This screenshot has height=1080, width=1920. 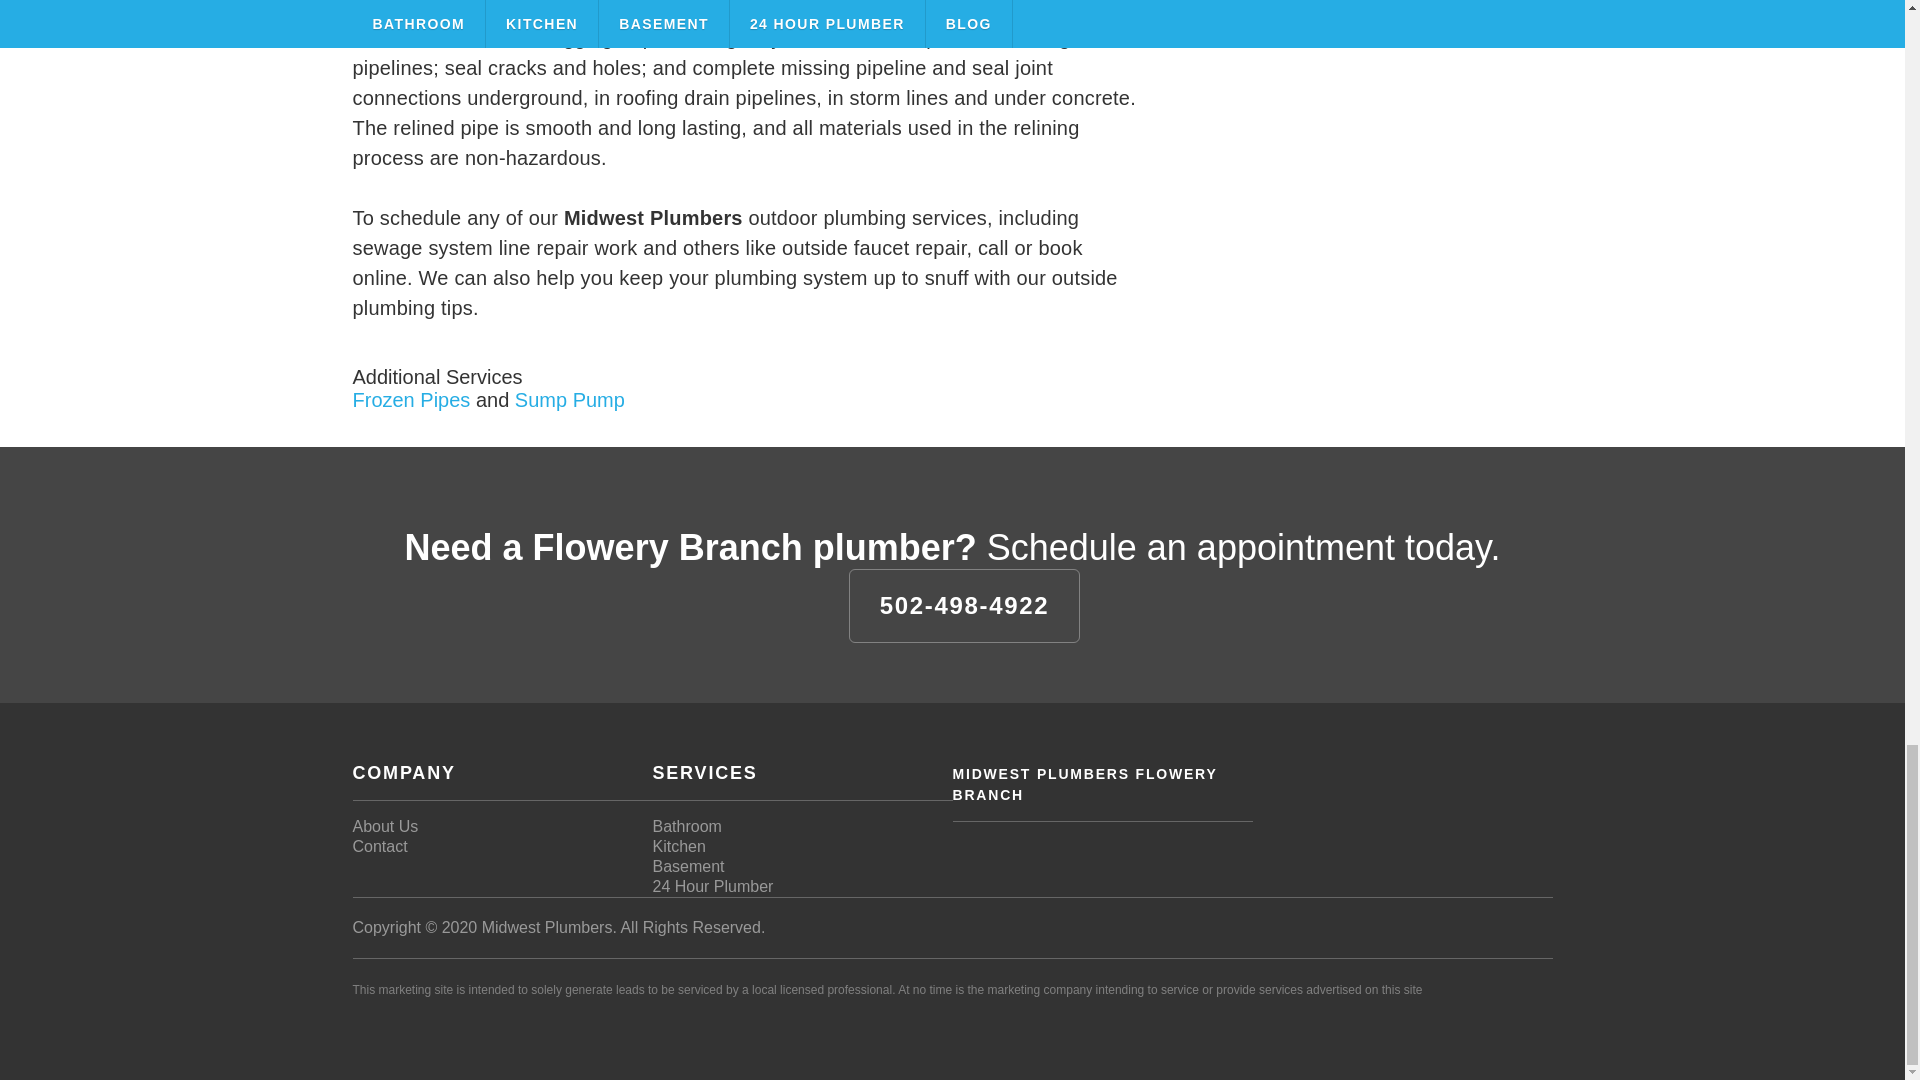 I want to click on Frozen Pipes, so click(x=410, y=398).